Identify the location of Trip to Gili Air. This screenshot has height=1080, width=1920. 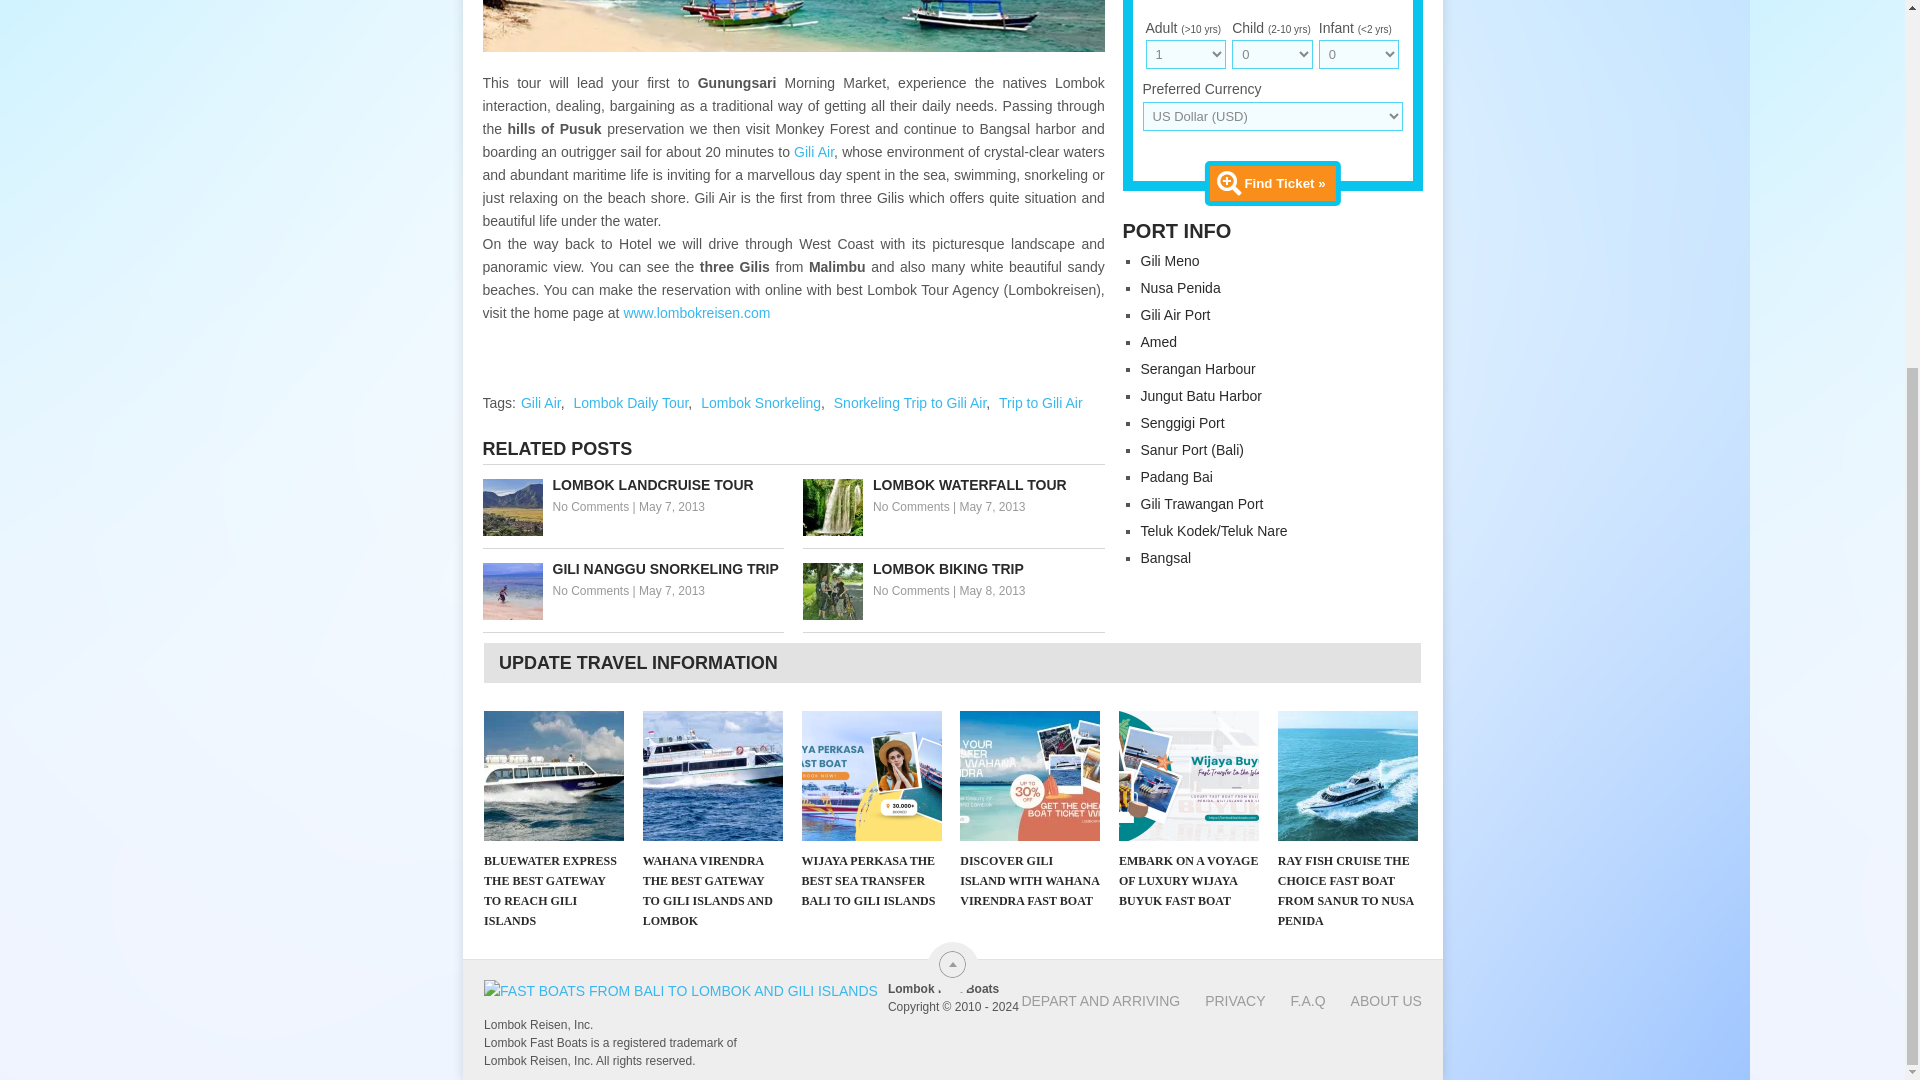
(1040, 403).